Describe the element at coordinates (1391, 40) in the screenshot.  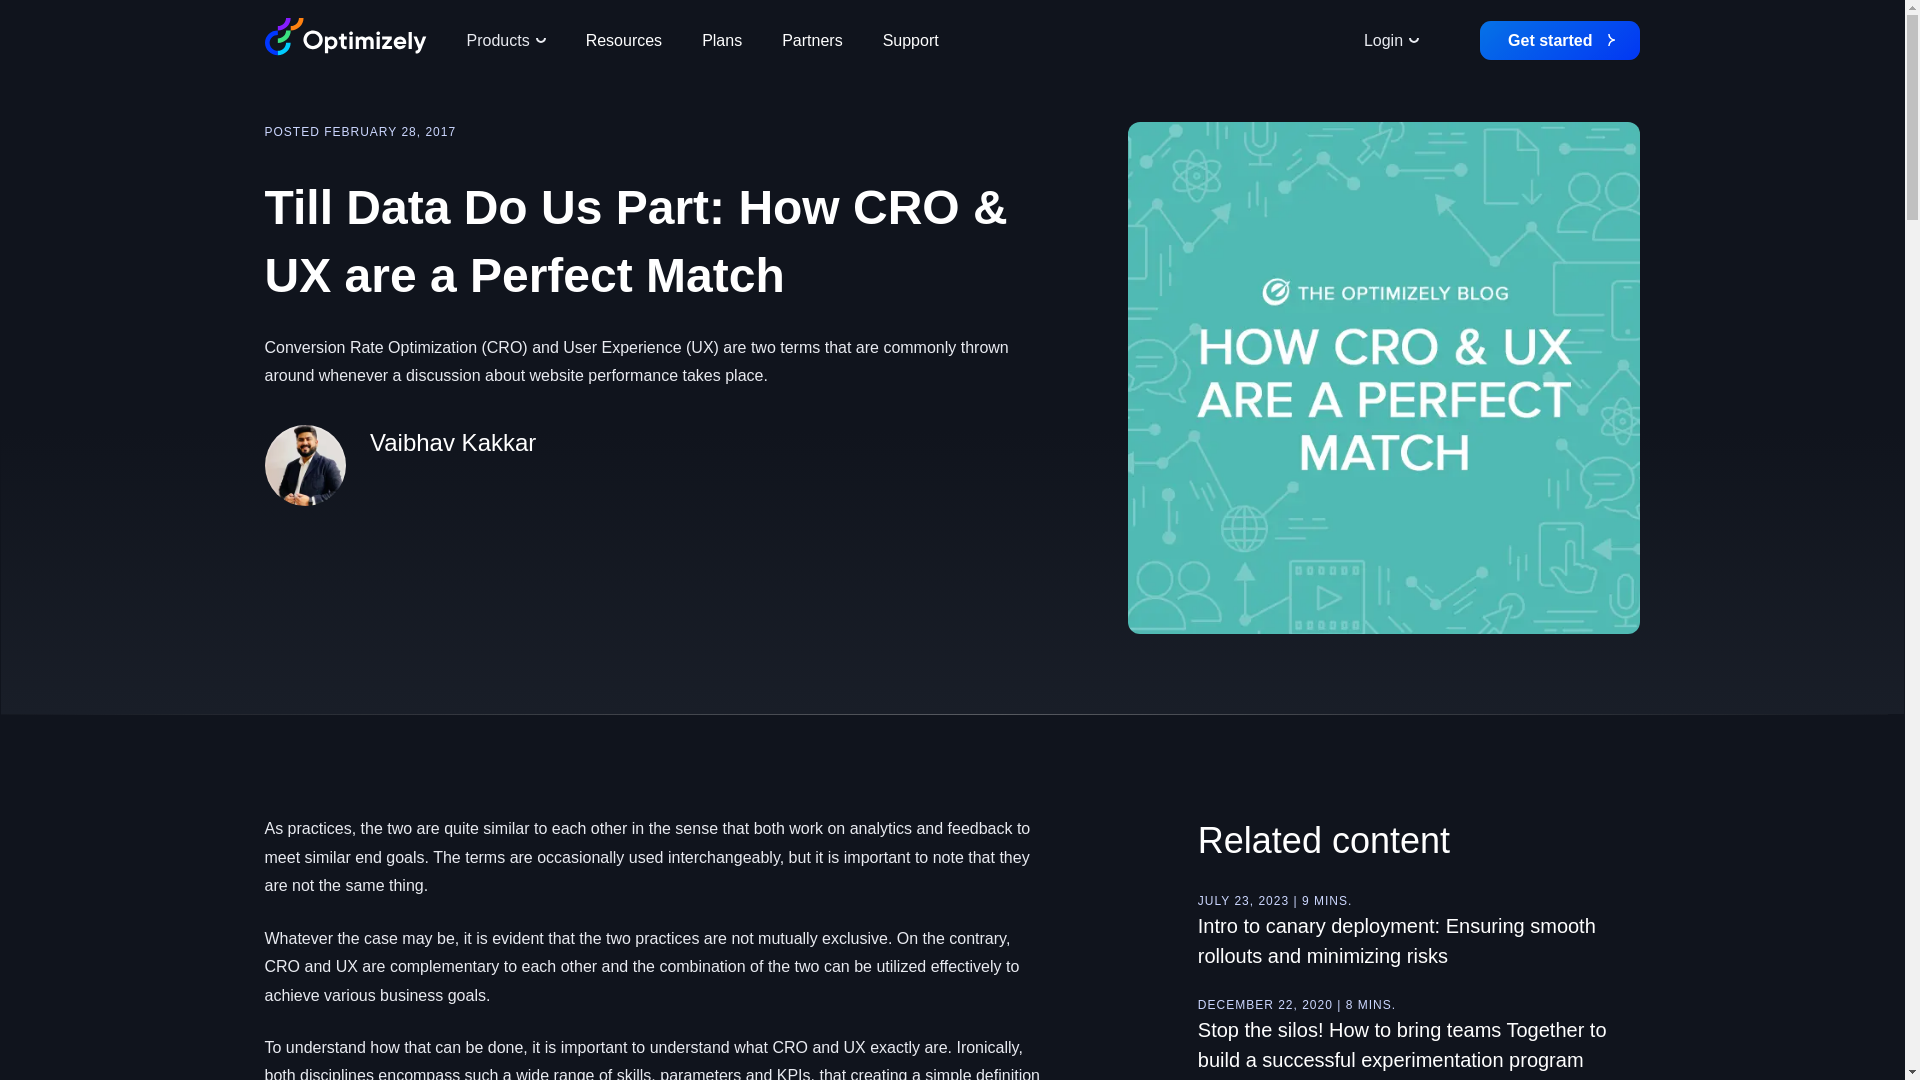
I see `Login` at that location.